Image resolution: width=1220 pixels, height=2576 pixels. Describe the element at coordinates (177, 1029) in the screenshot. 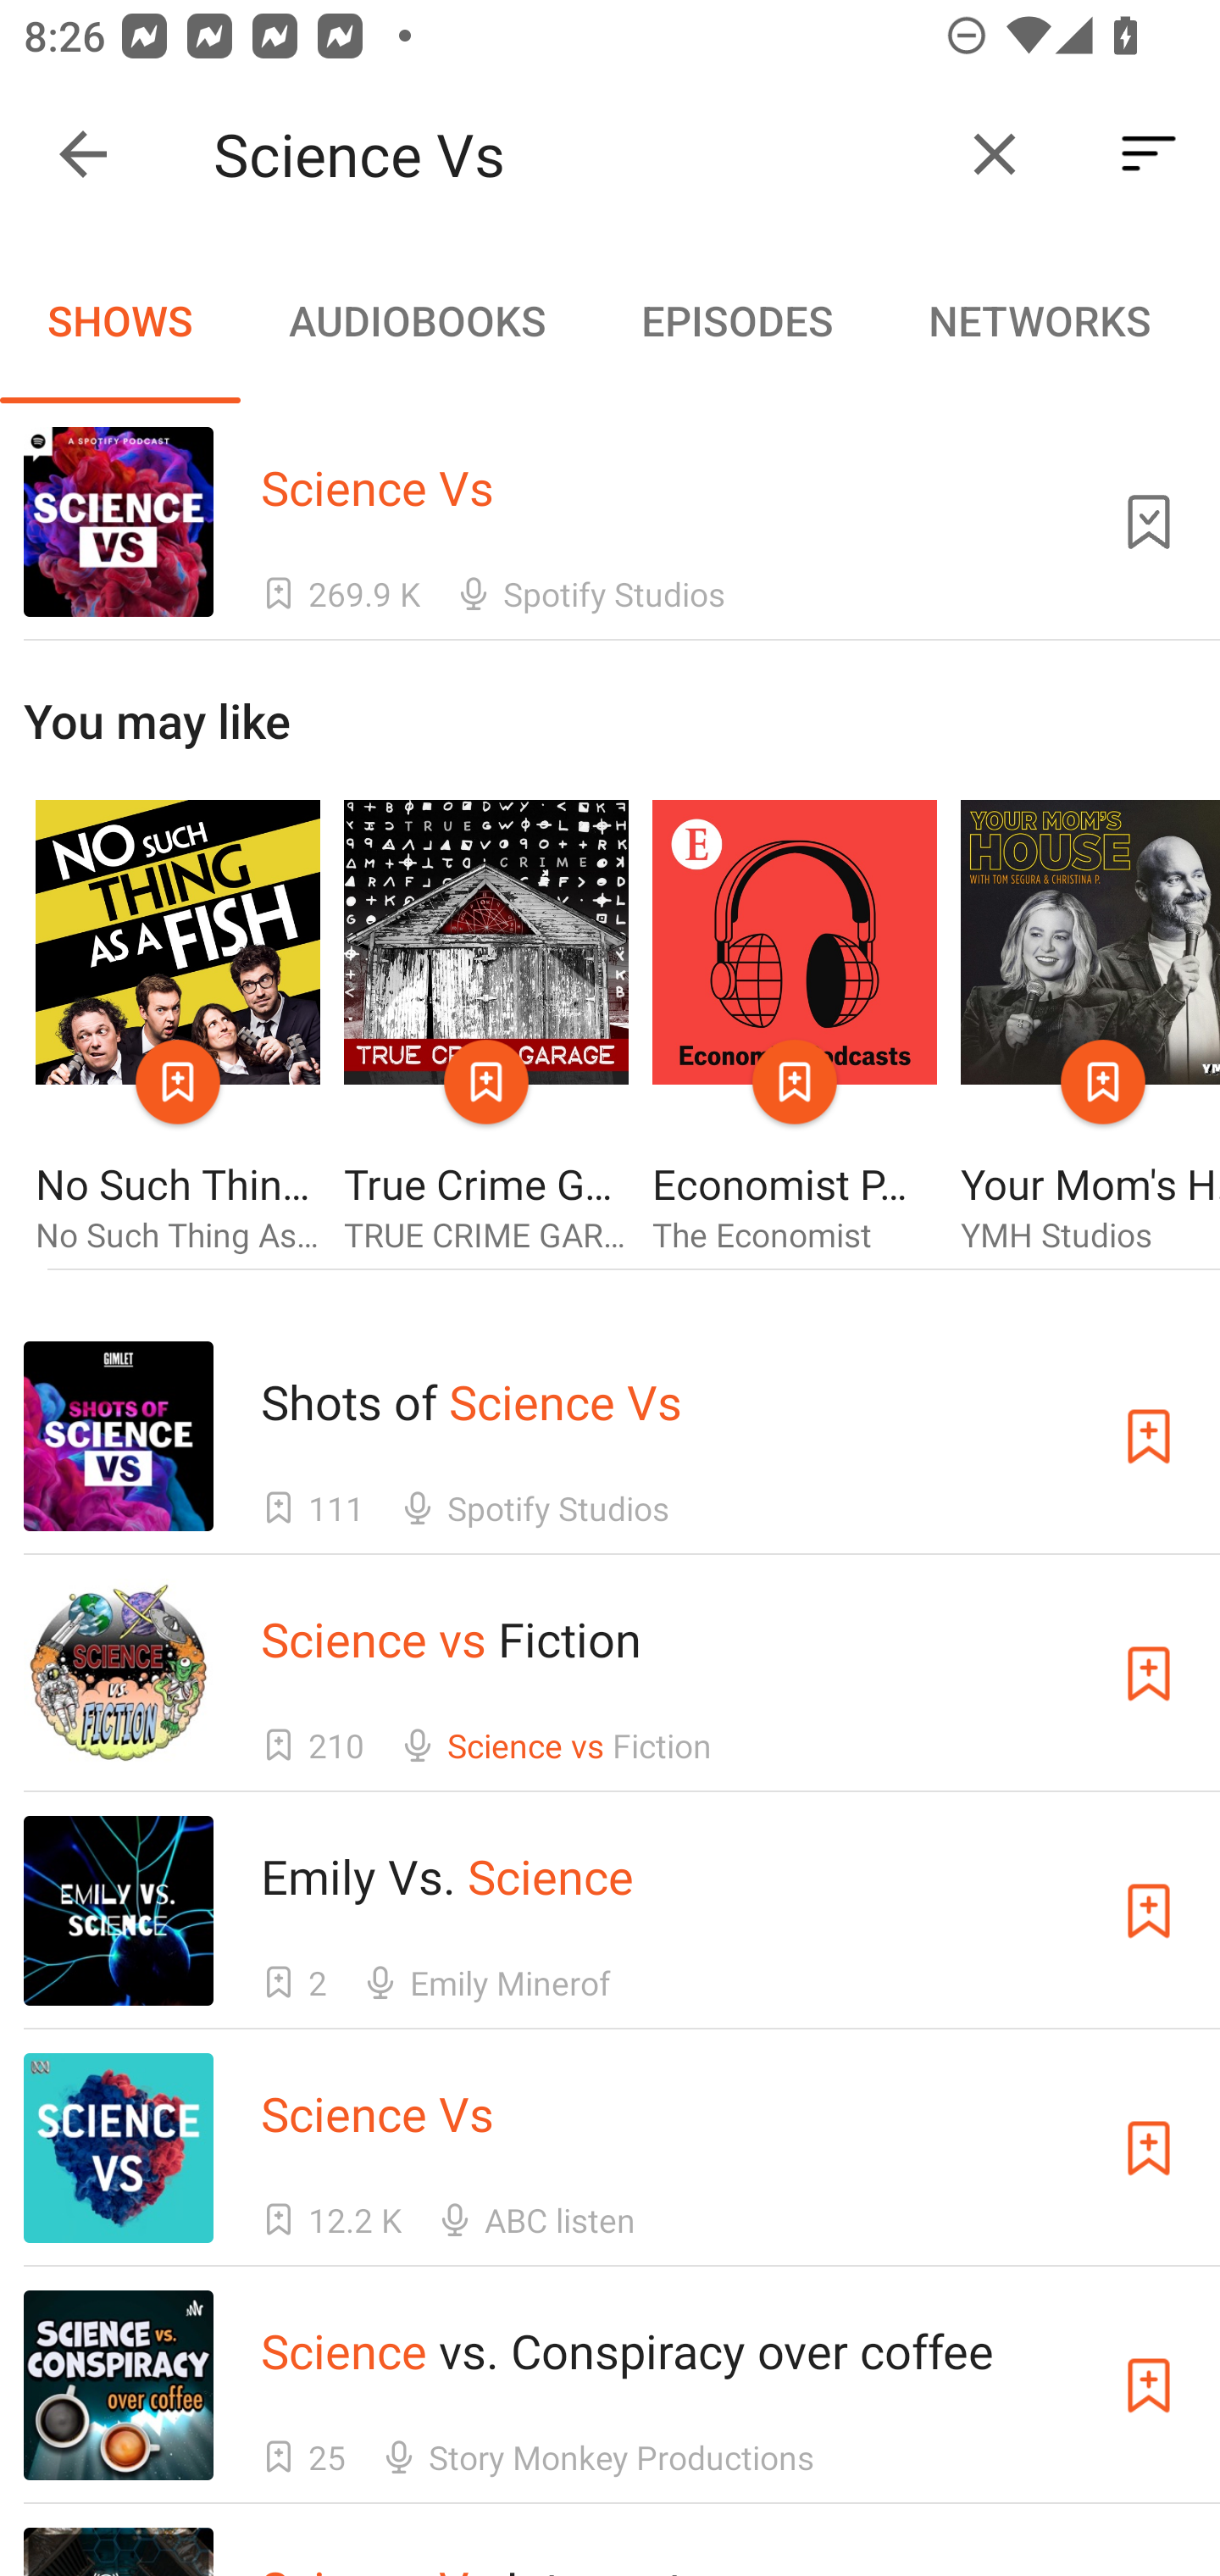

I see `No Such Thing As A Fish` at that location.